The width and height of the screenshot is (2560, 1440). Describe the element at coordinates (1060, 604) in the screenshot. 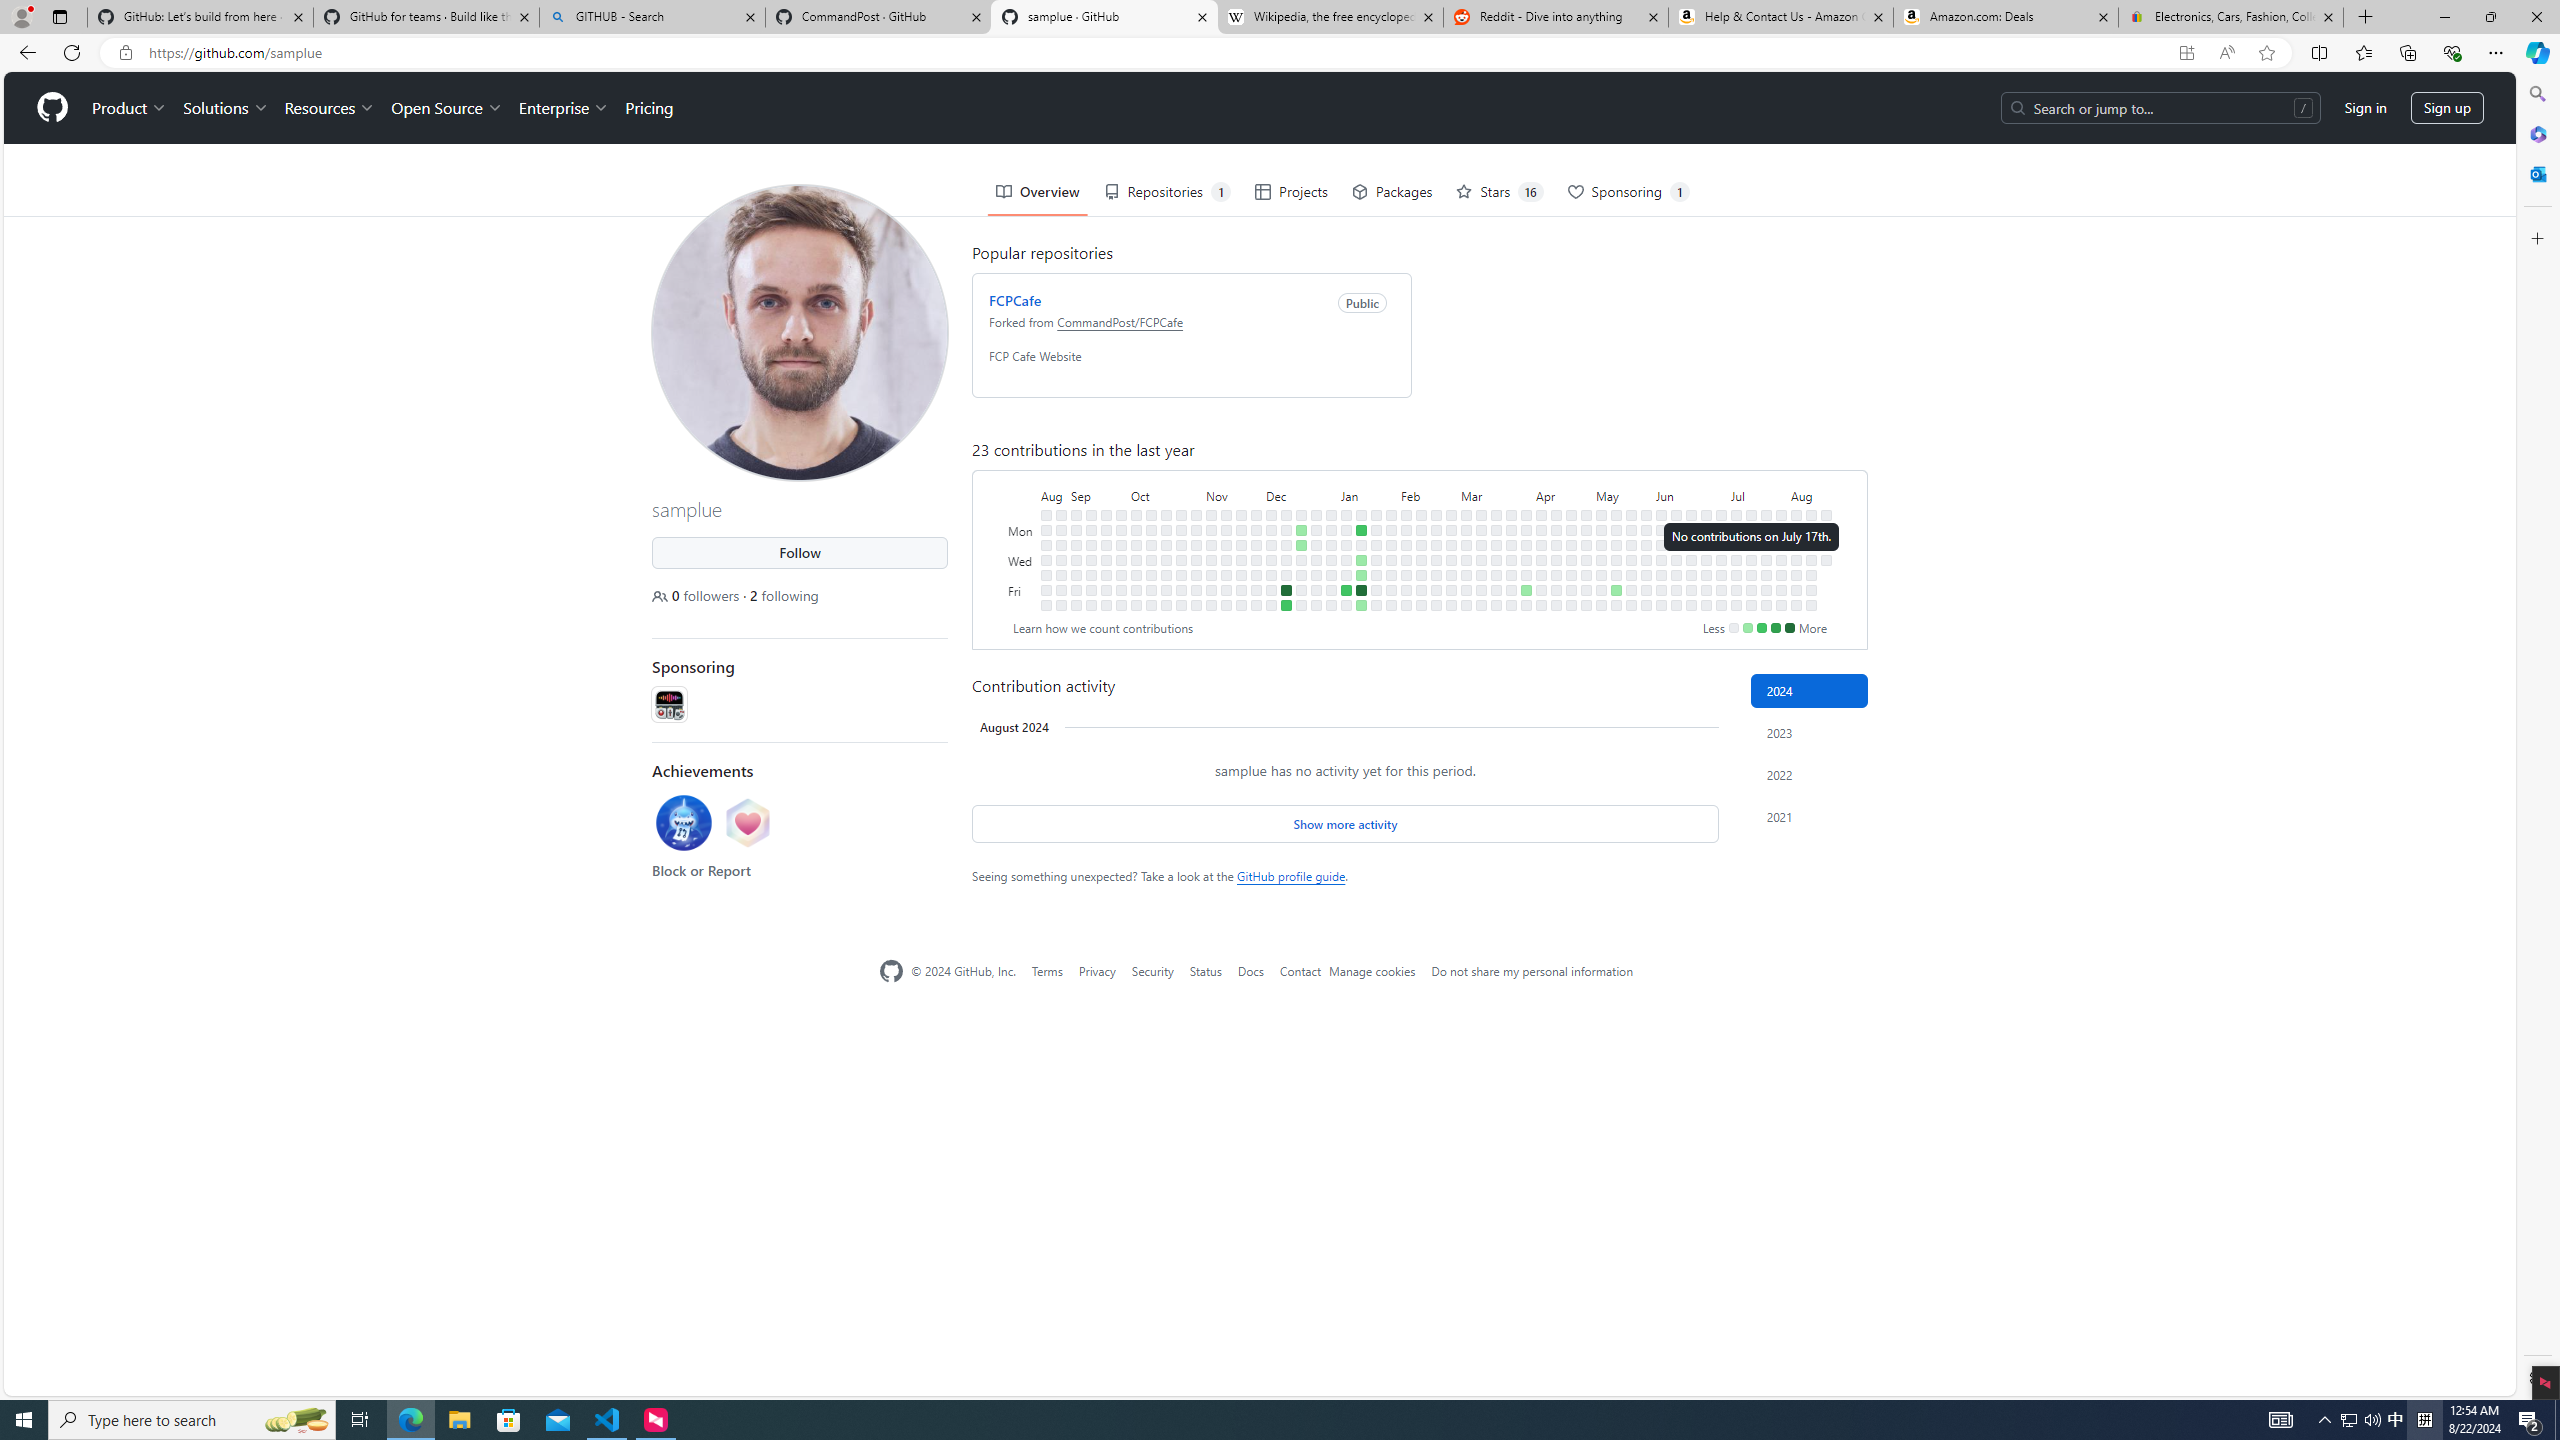

I see `No contributions on September 2nd.` at that location.